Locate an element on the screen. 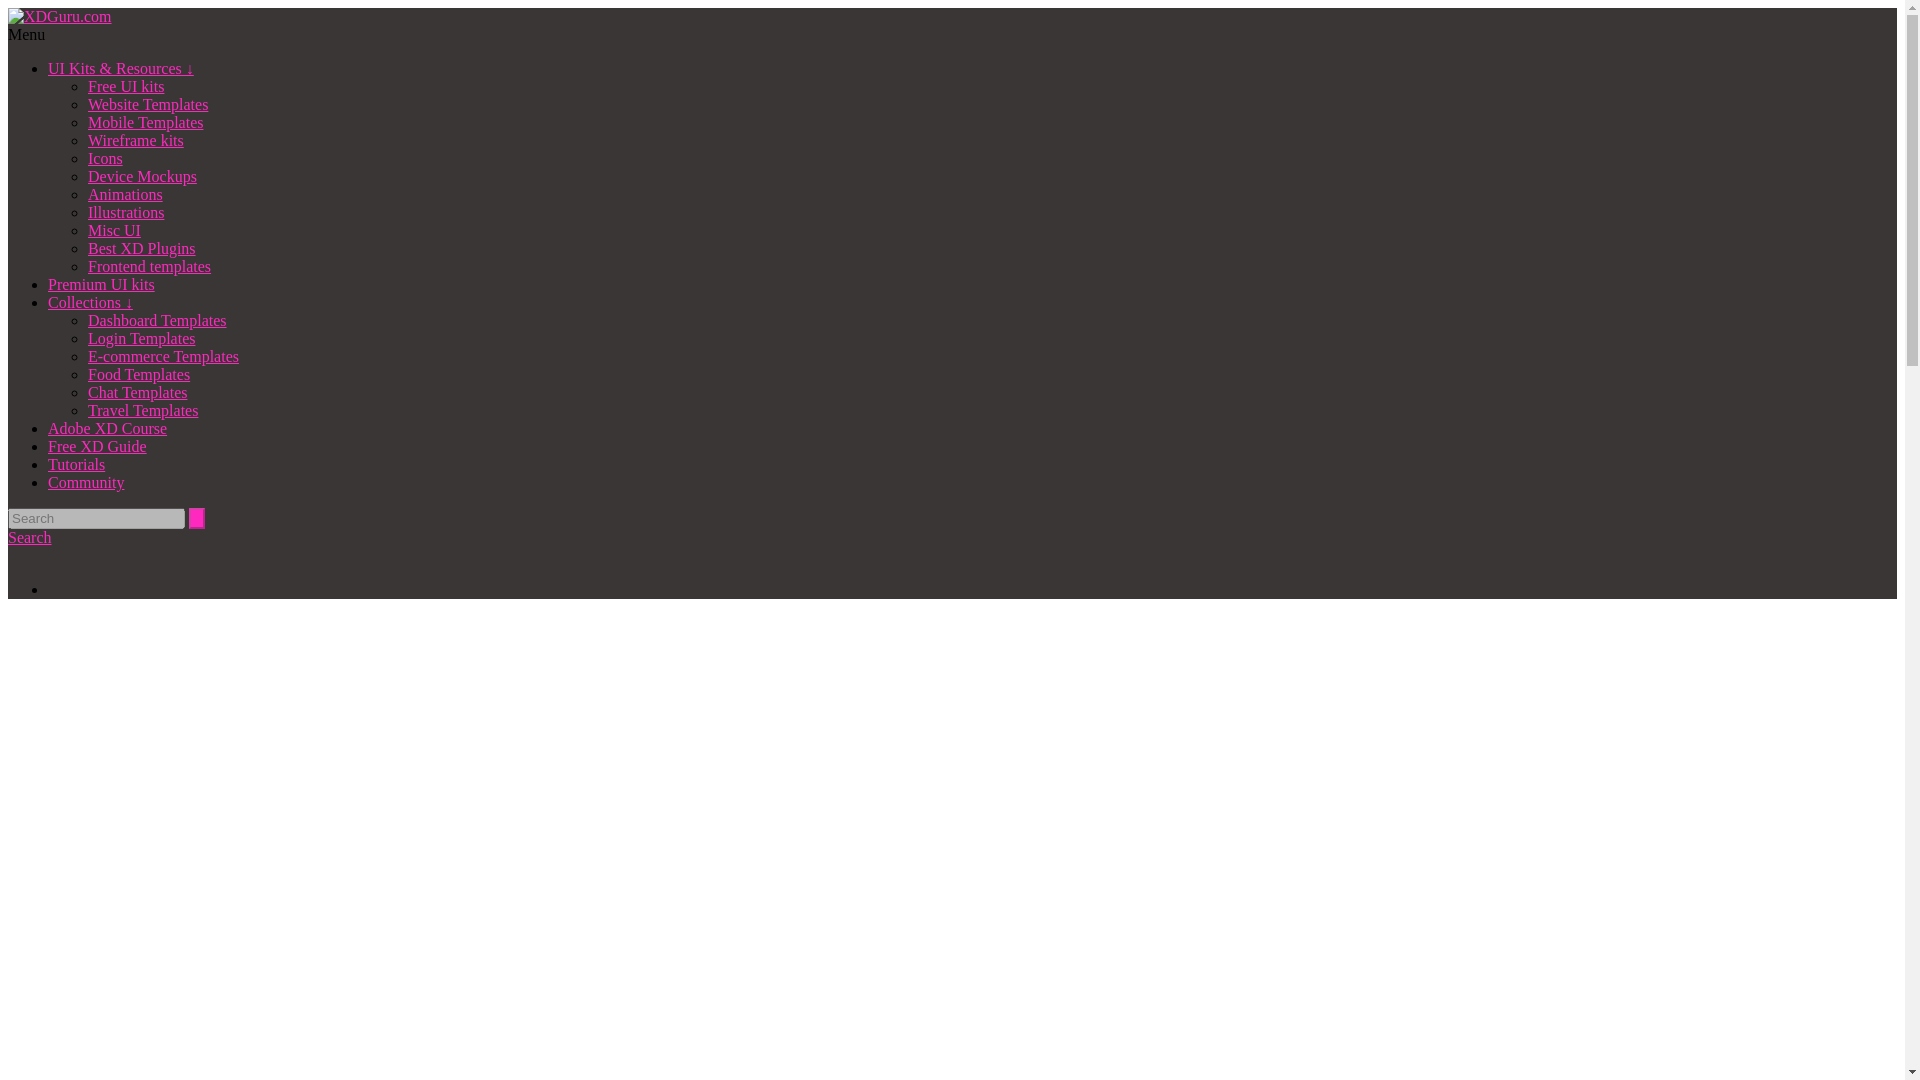 Image resolution: width=1920 pixels, height=1080 pixels. Travel Templates is located at coordinates (142, 410).